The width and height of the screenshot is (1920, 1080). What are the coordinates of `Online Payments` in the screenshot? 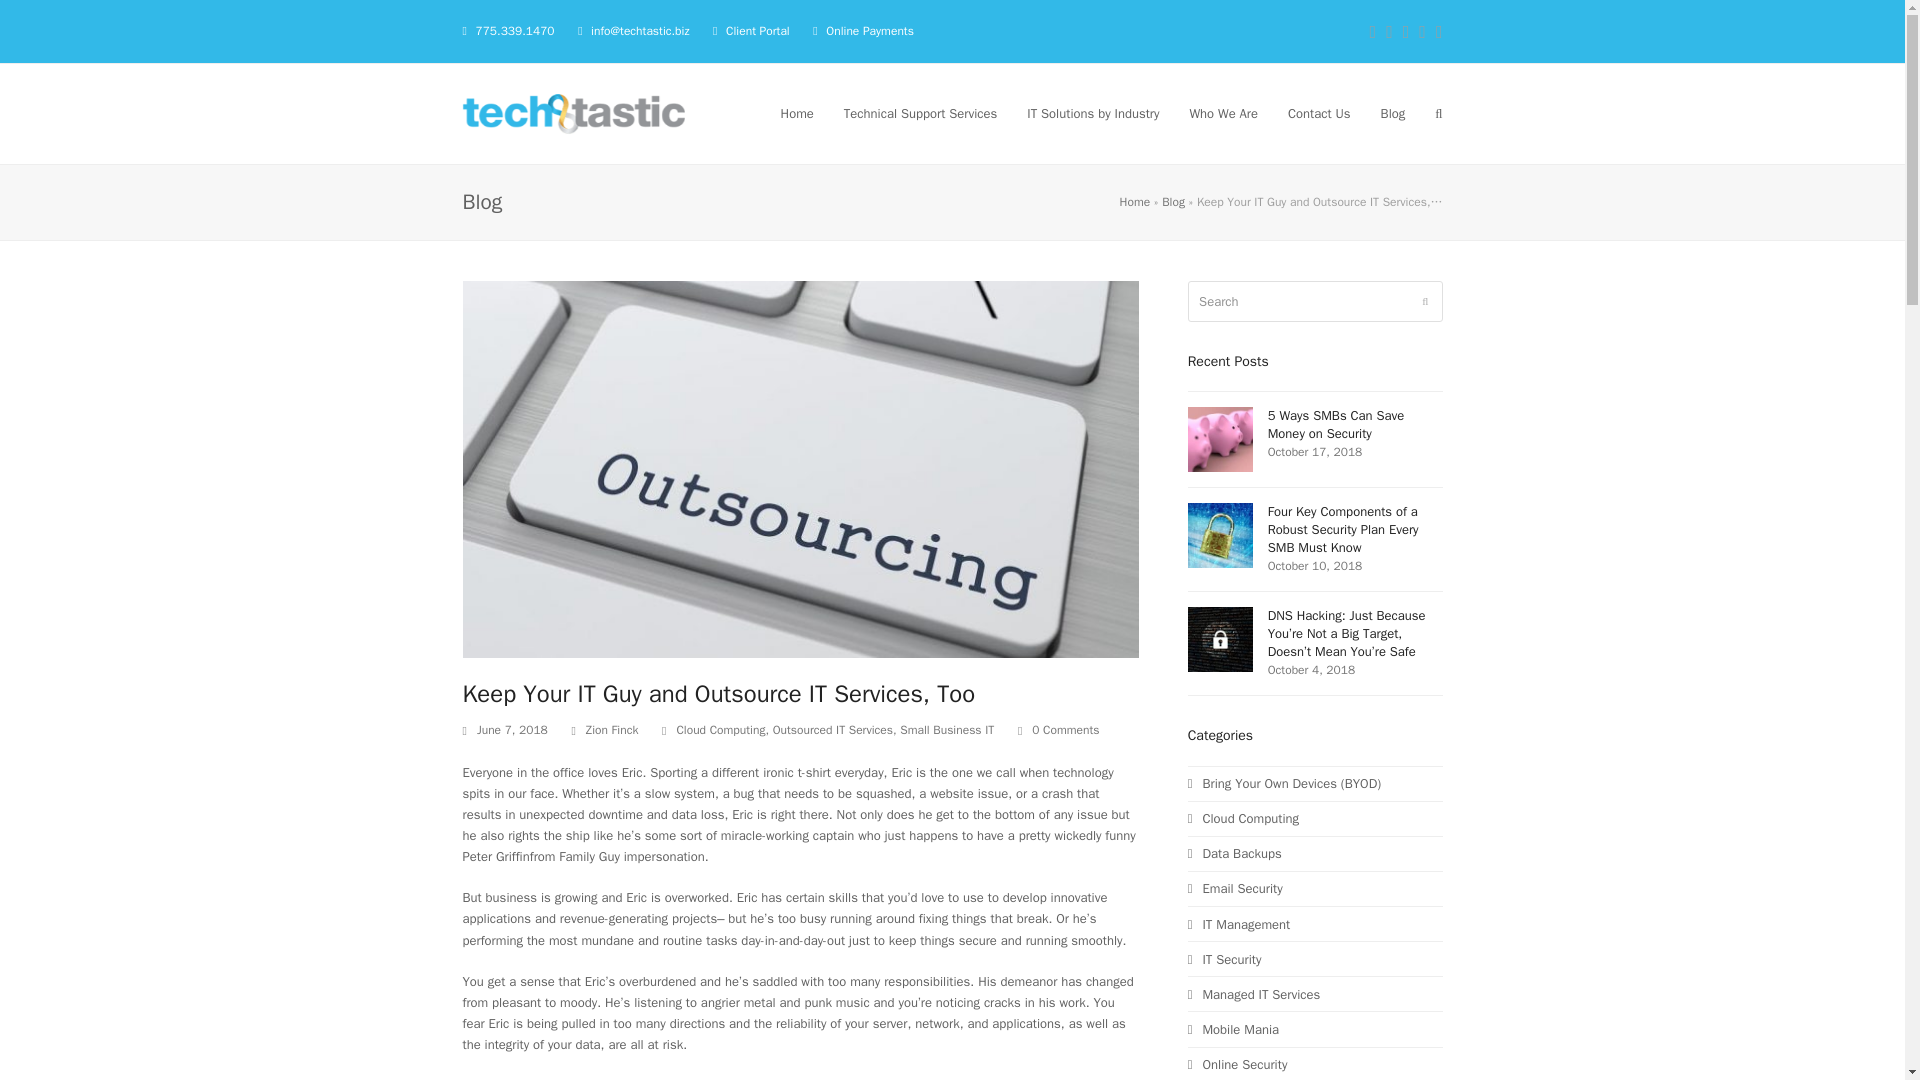 It's located at (869, 30).